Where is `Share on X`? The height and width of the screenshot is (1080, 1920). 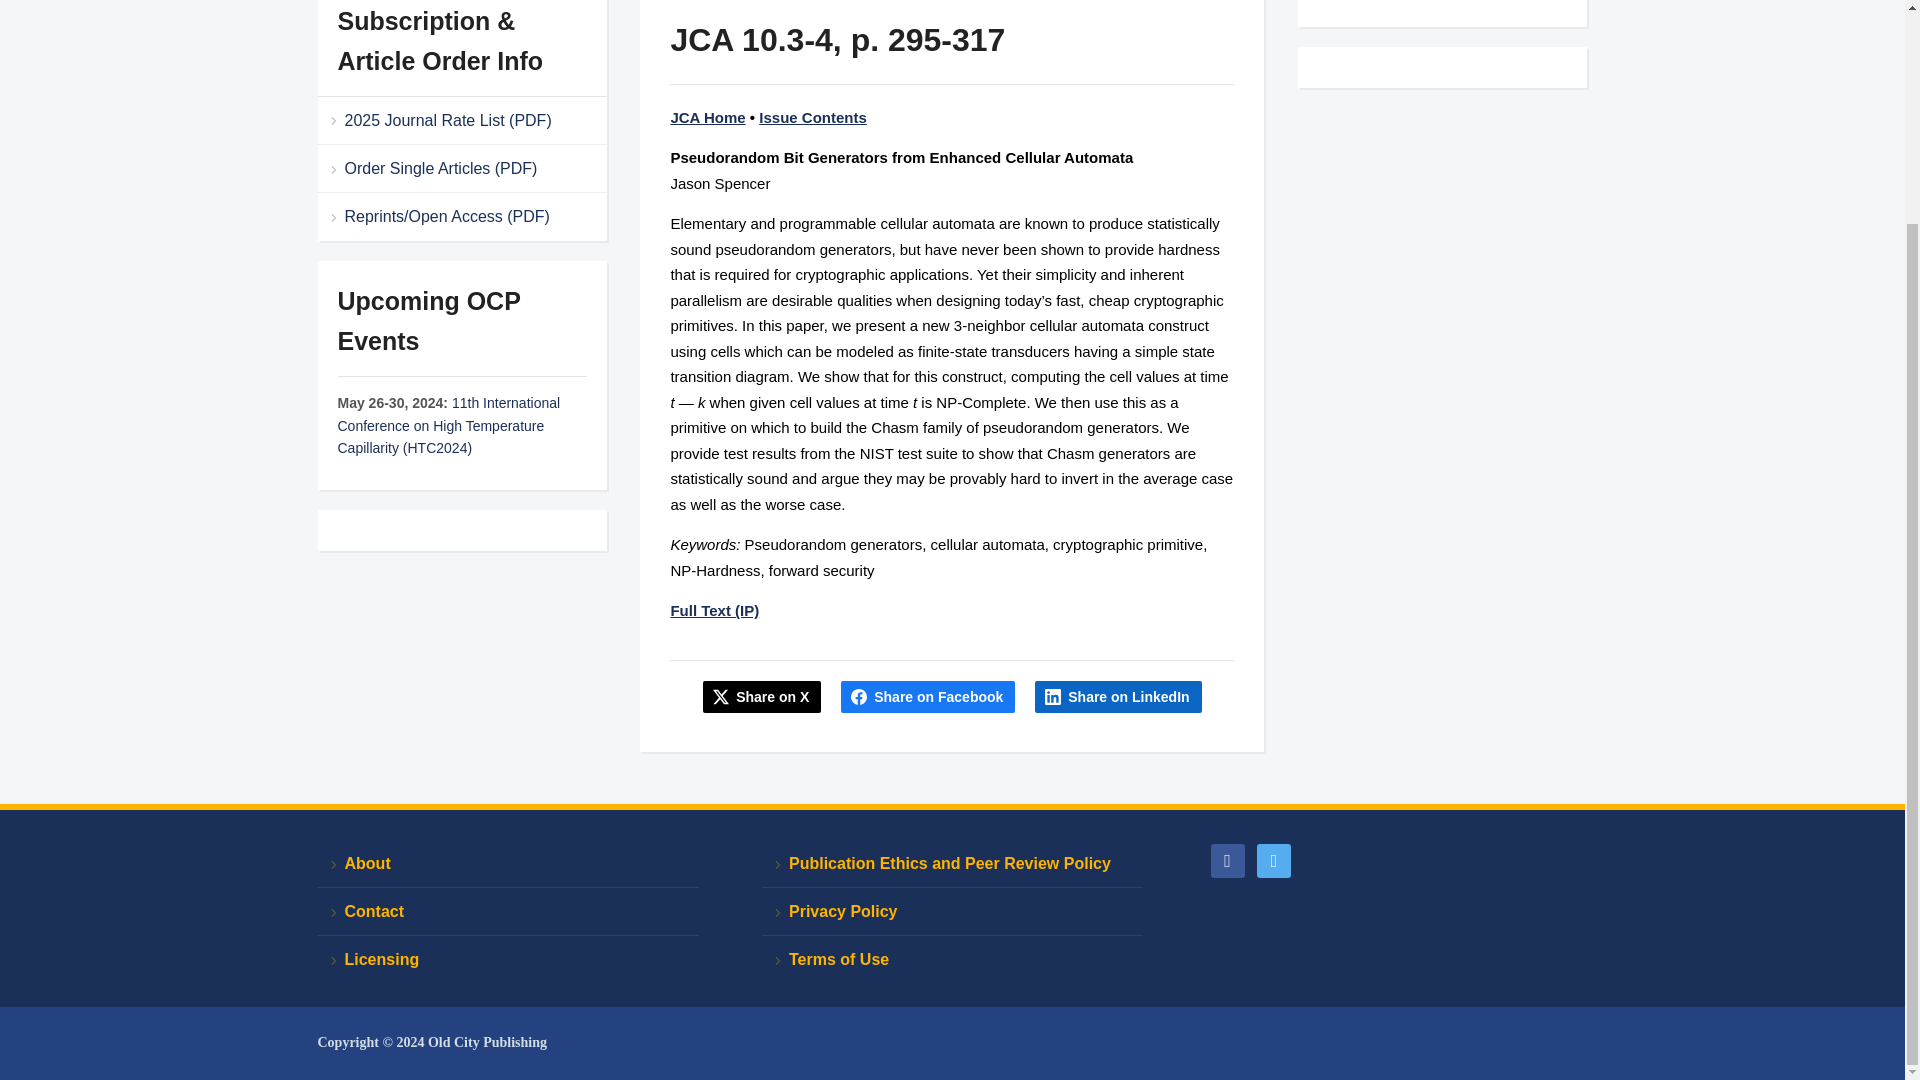 Share on X is located at coordinates (762, 696).